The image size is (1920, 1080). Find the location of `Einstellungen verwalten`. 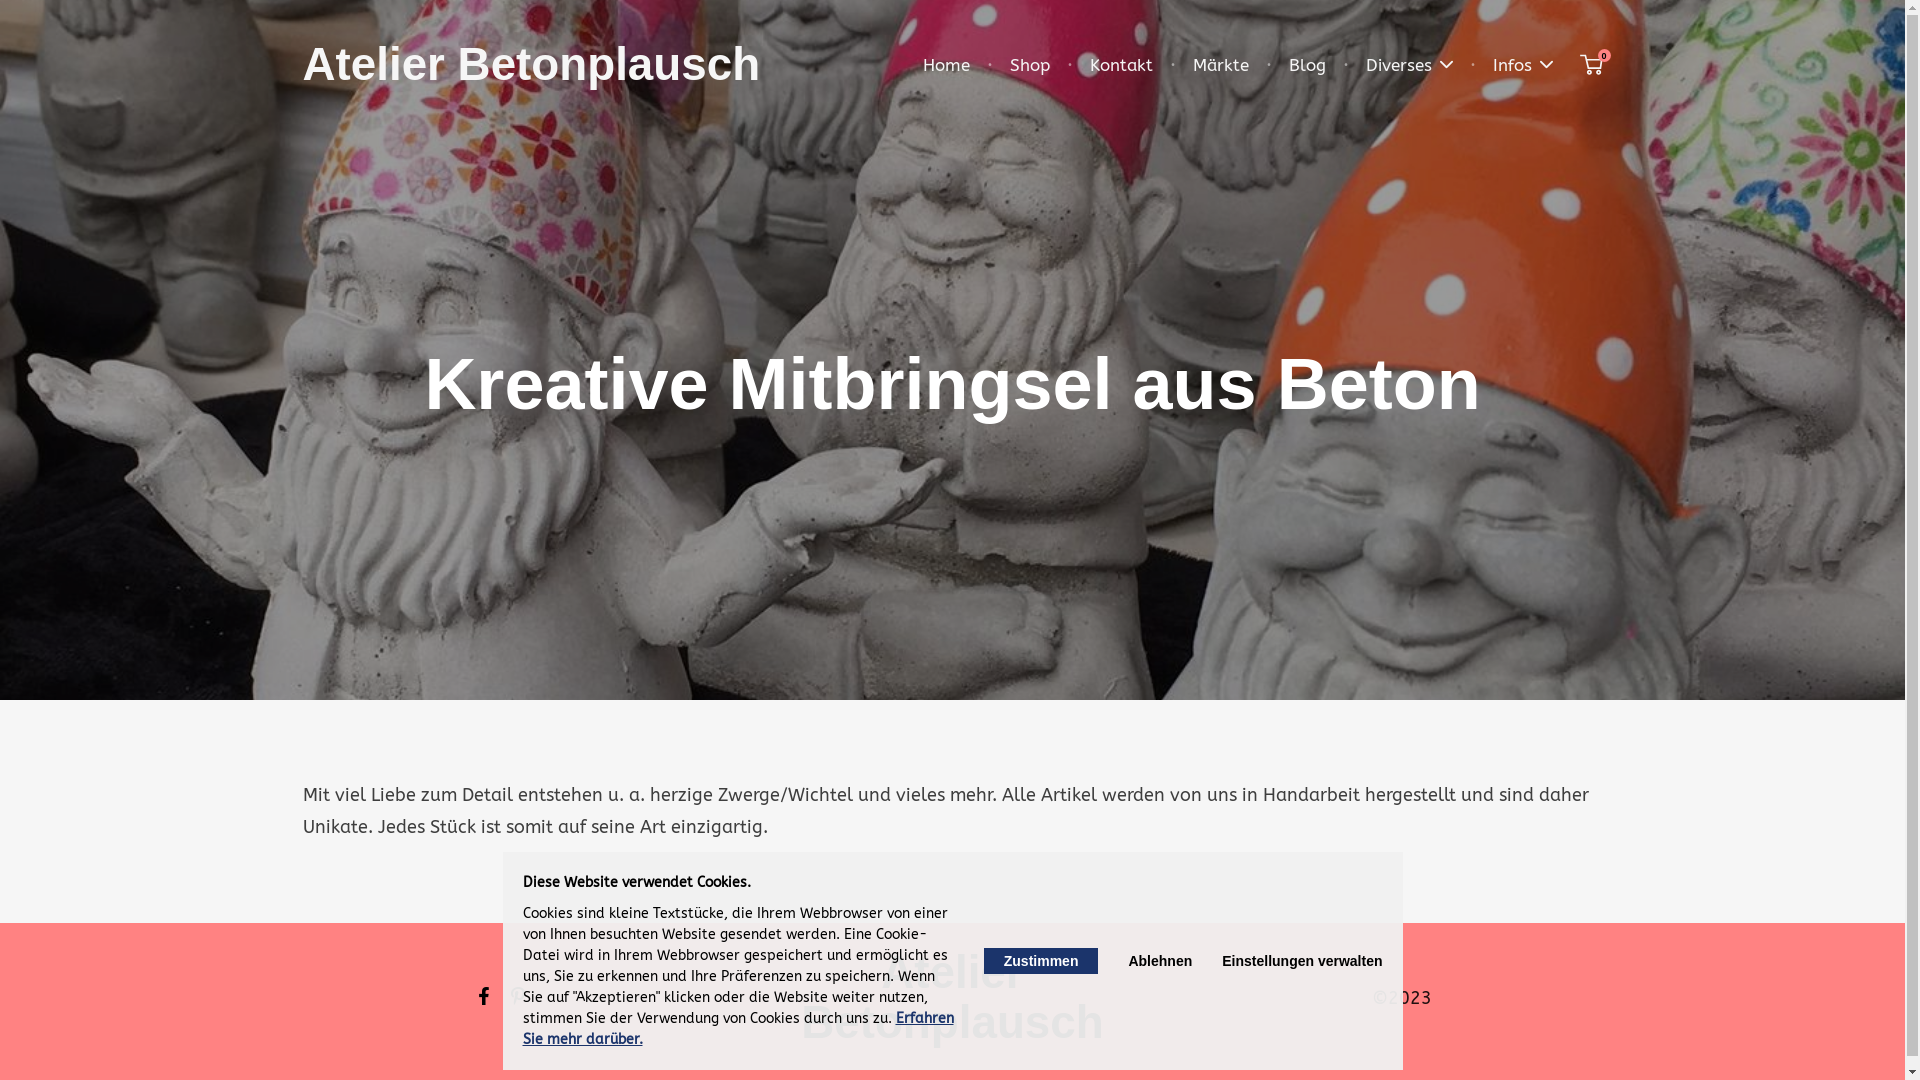

Einstellungen verwalten is located at coordinates (1302, 961).